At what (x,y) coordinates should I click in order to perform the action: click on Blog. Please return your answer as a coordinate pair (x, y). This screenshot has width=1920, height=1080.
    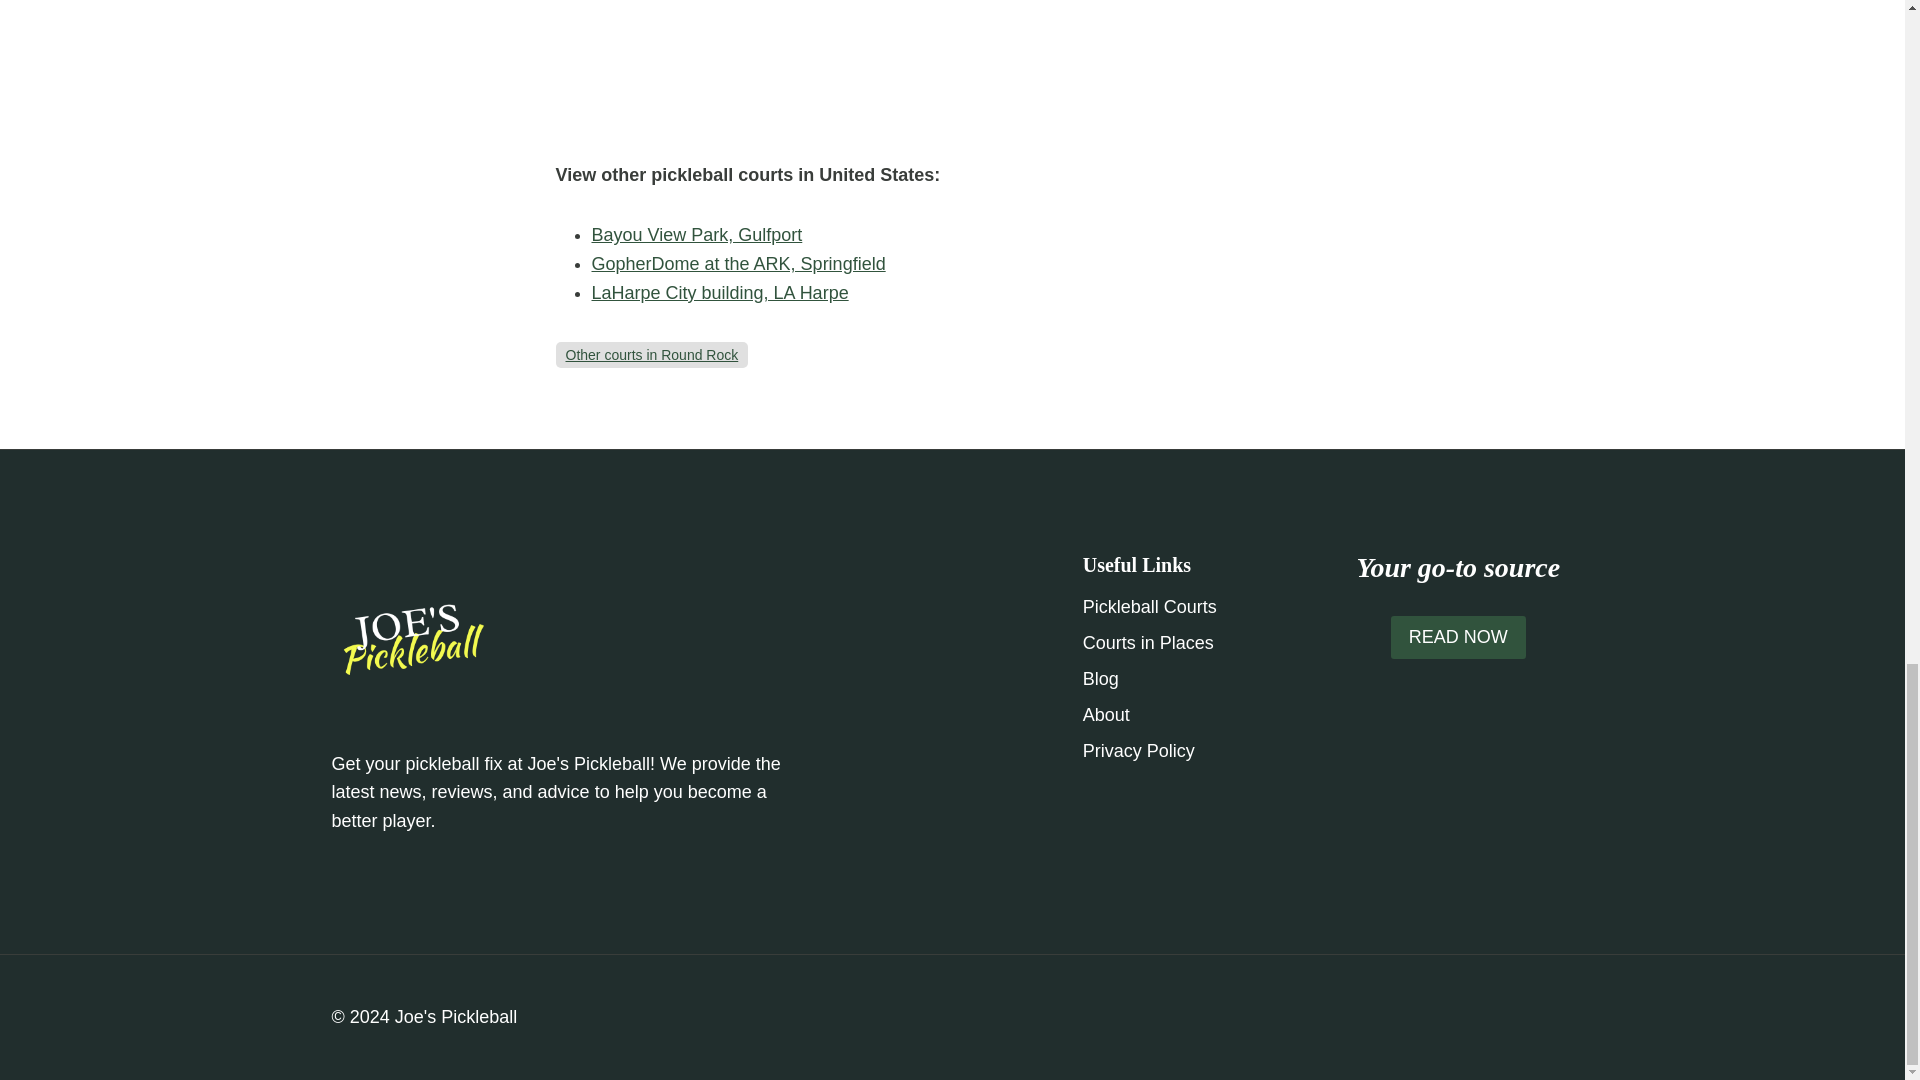
    Looking at the image, I should click on (1198, 680).